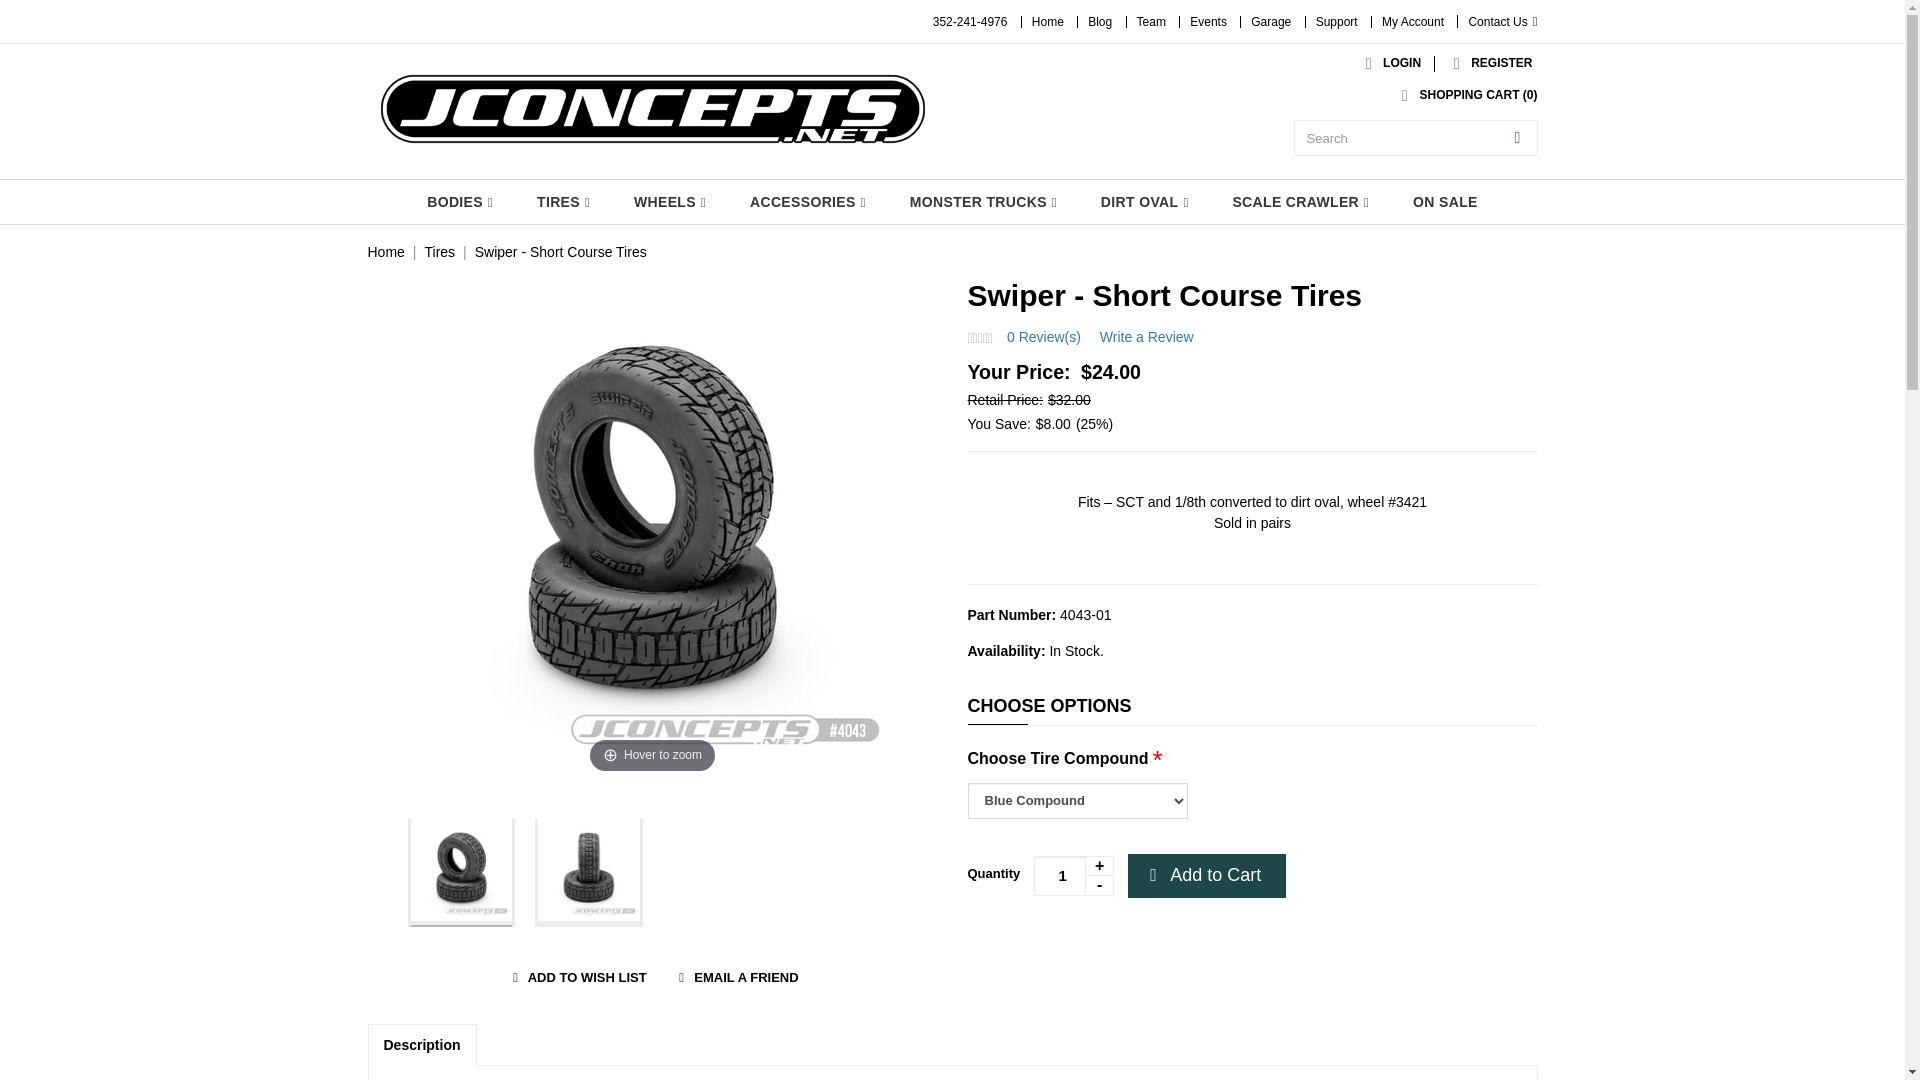 Image resolution: width=1920 pixels, height=1080 pixels. I want to click on Events, so click(1208, 22).